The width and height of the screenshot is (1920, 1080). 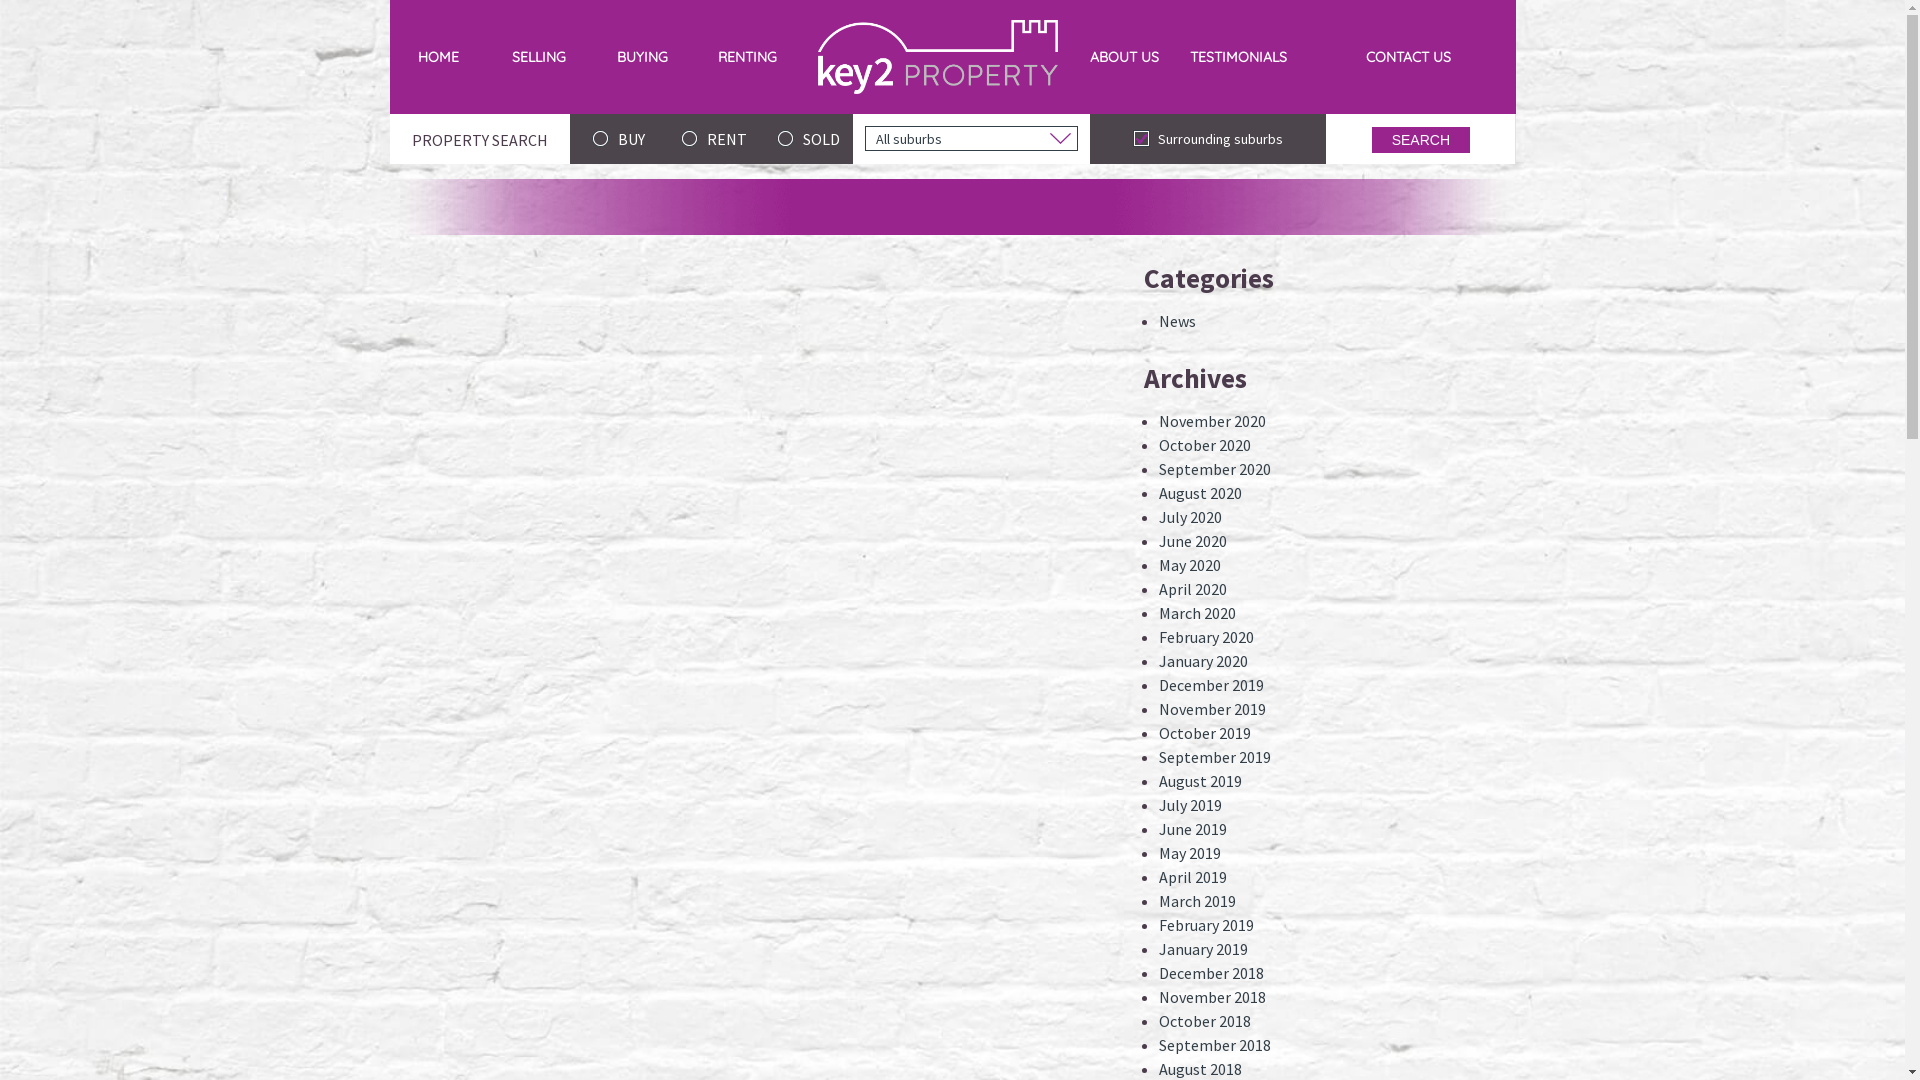 I want to click on September 2019, so click(x=1215, y=757).